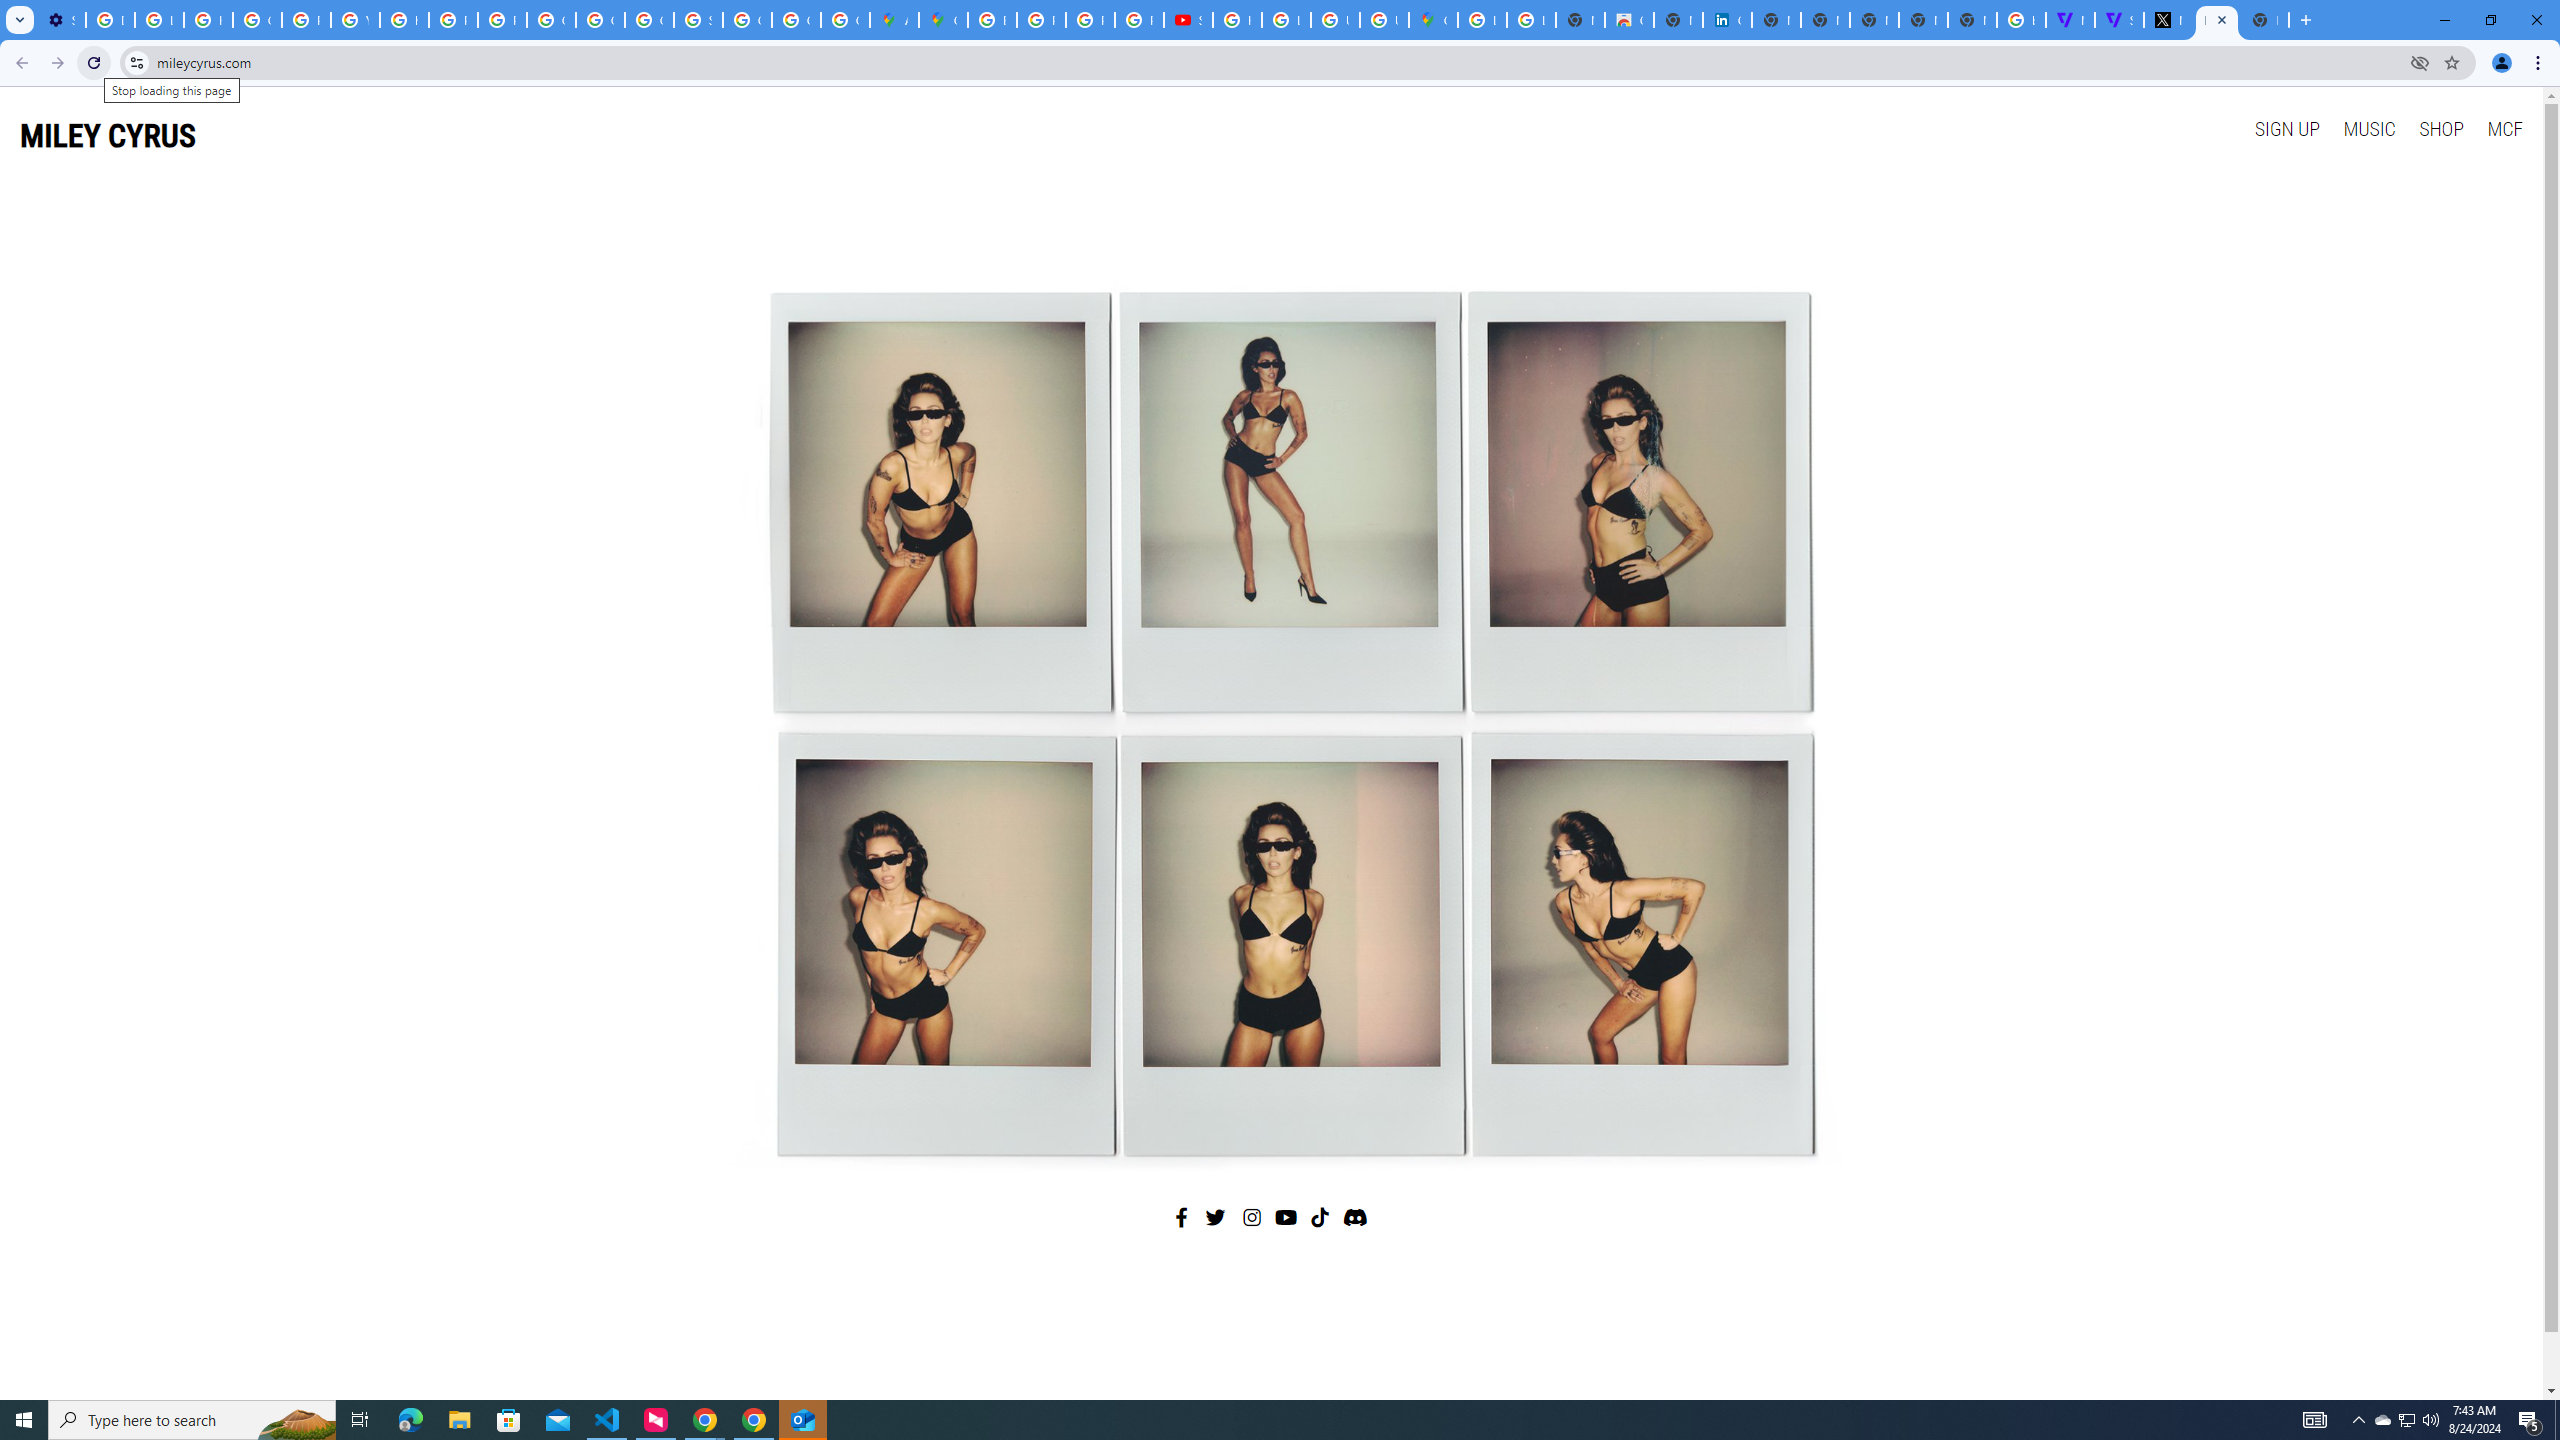 The width and height of the screenshot is (2560, 1440). Describe the element at coordinates (110, 20) in the screenshot. I see `Delete photos & videos - Computer - Google Photos Help` at that location.